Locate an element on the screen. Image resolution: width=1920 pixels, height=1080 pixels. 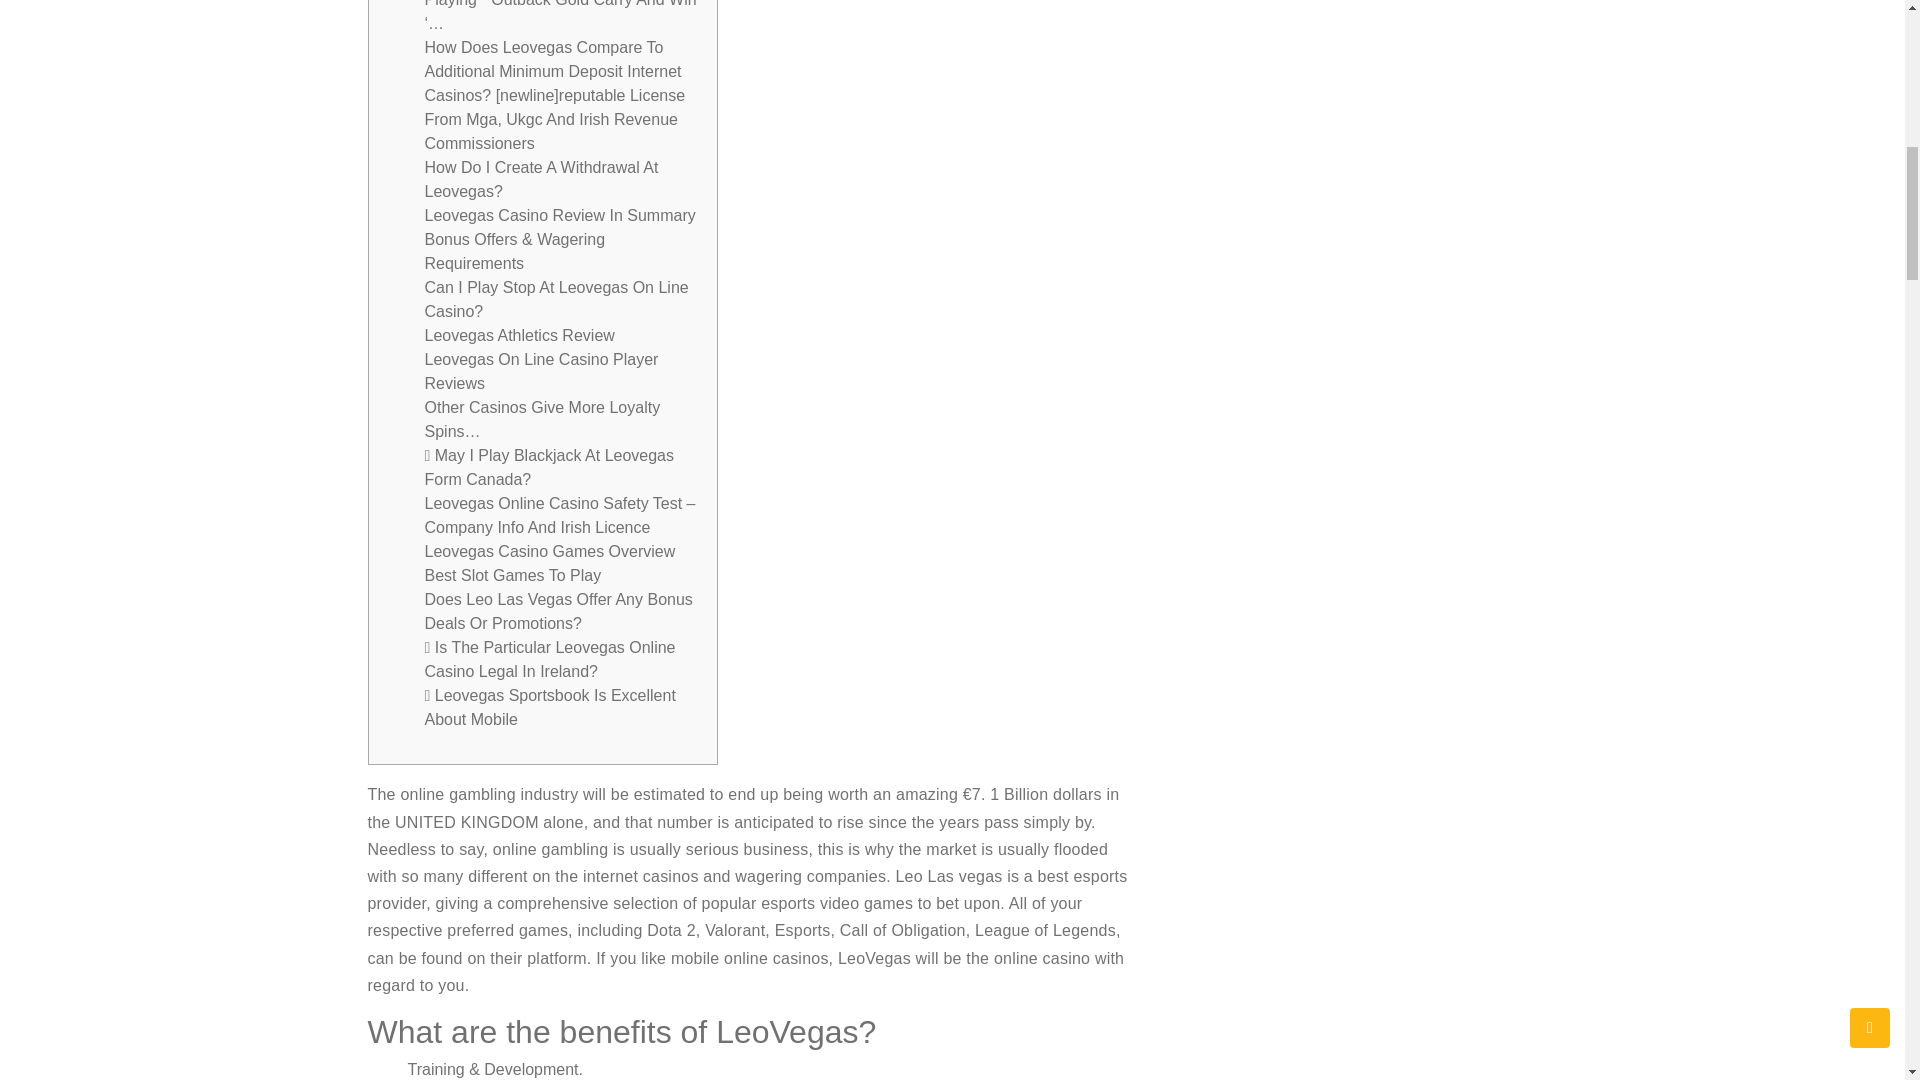
How Do I Create A Withdrawal At Leovegas? is located at coordinates (541, 178).